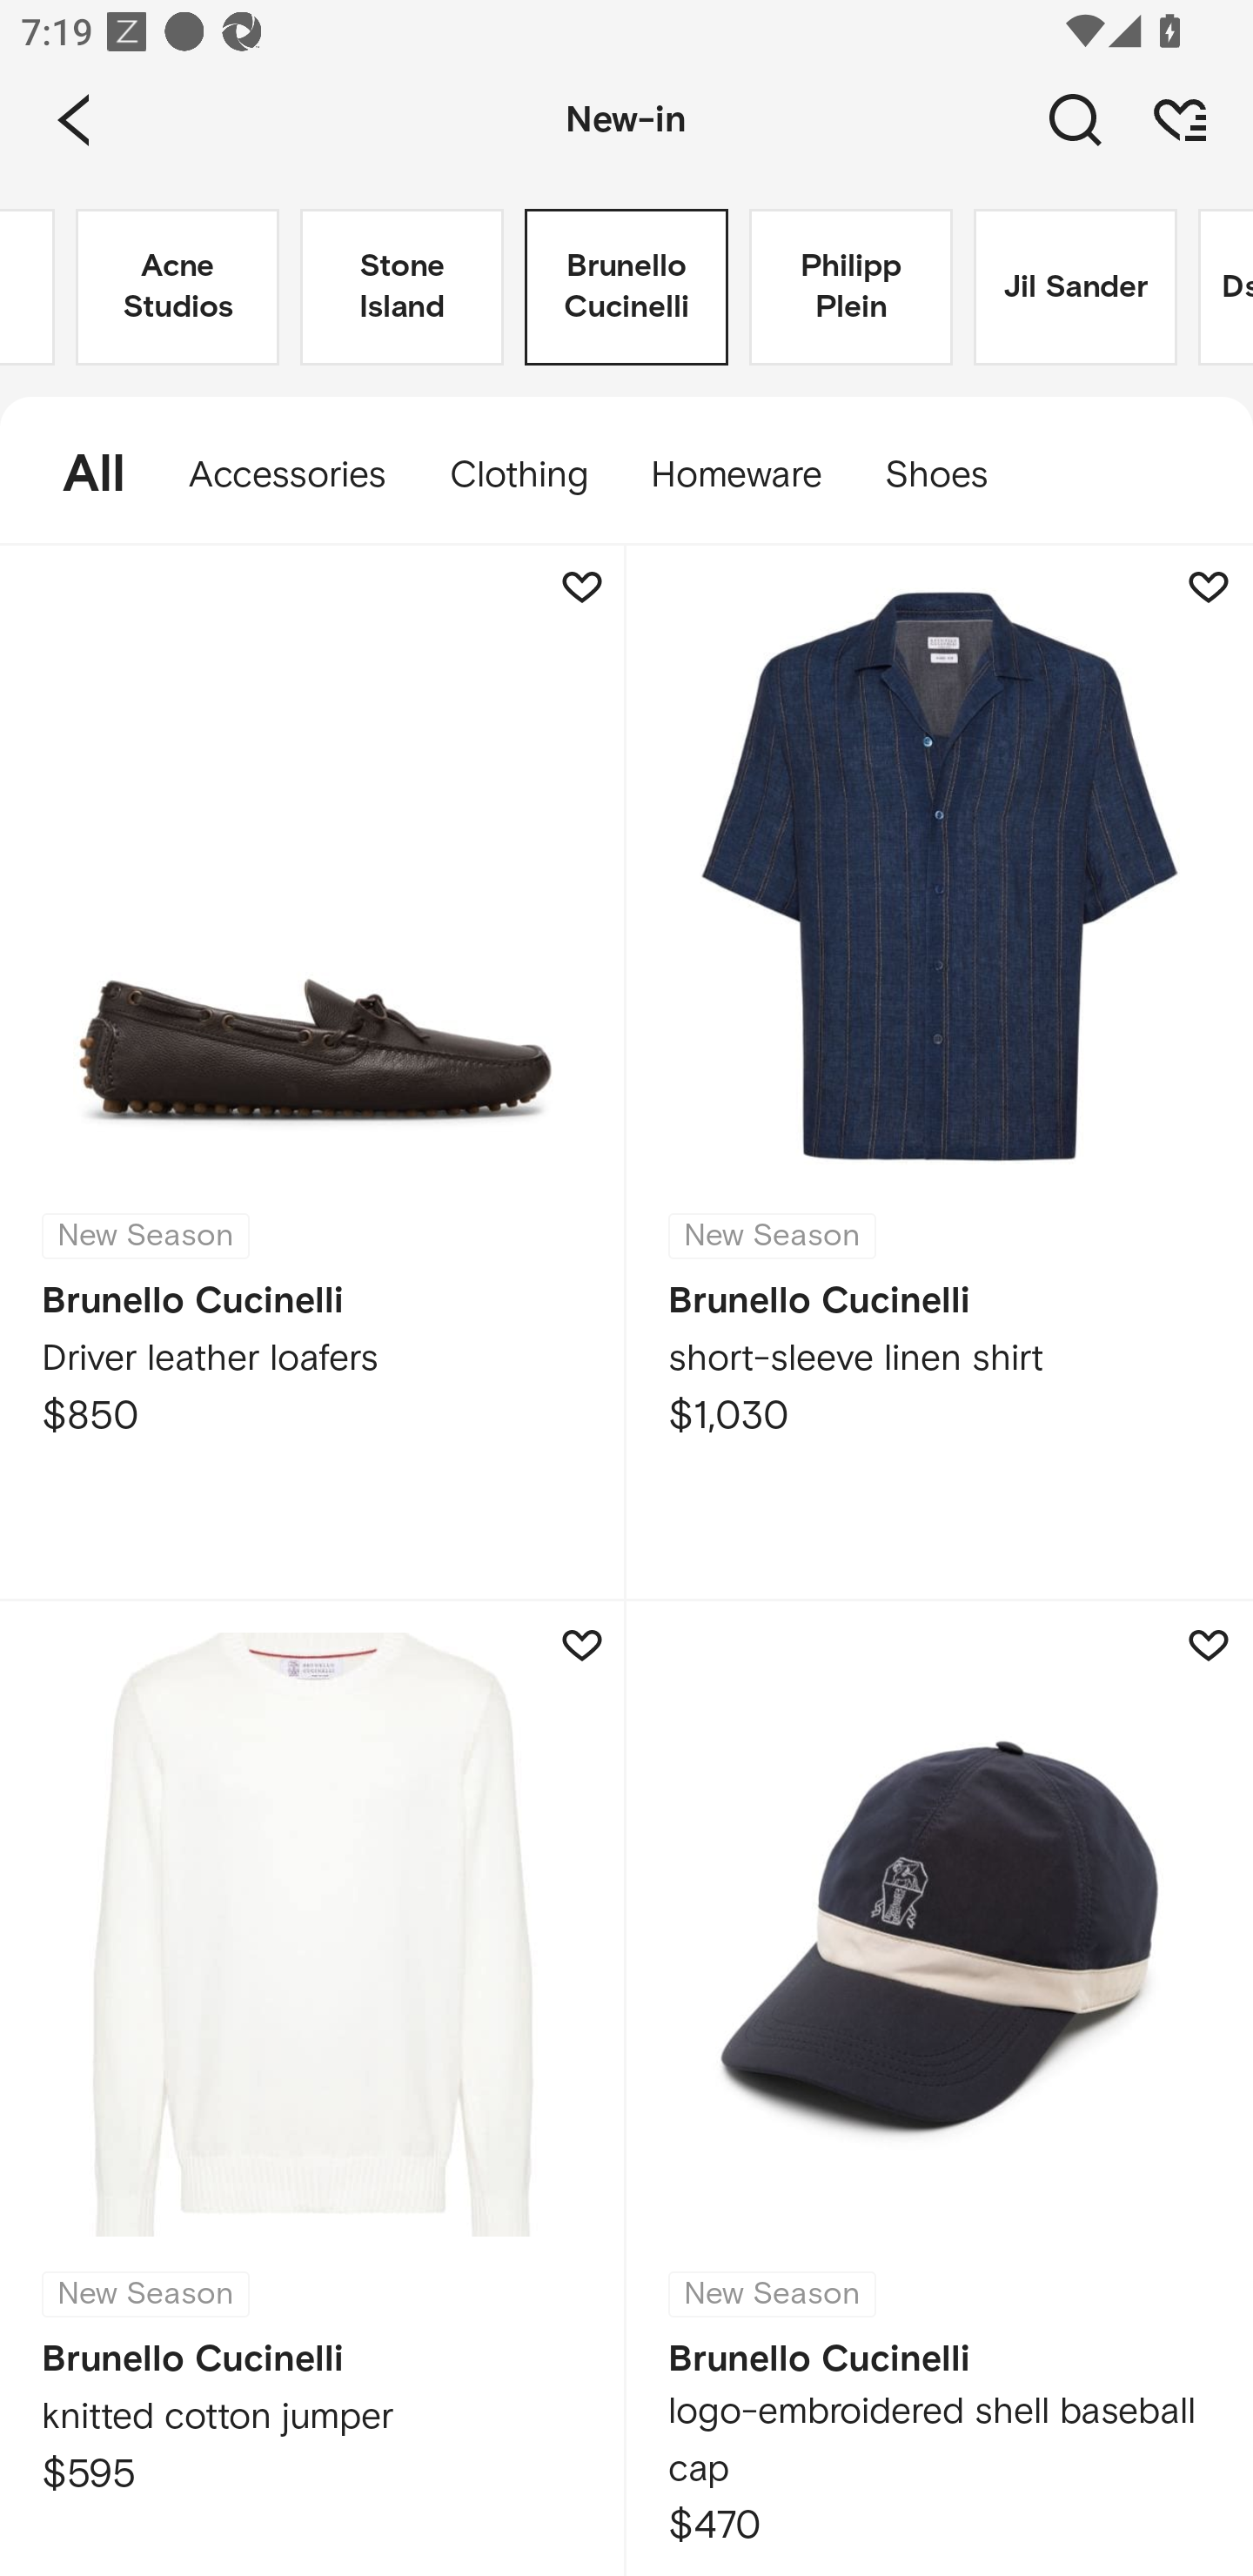  What do you see at coordinates (287, 475) in the screenshot?
I see `Accessories` at bounding box center [287, 475].